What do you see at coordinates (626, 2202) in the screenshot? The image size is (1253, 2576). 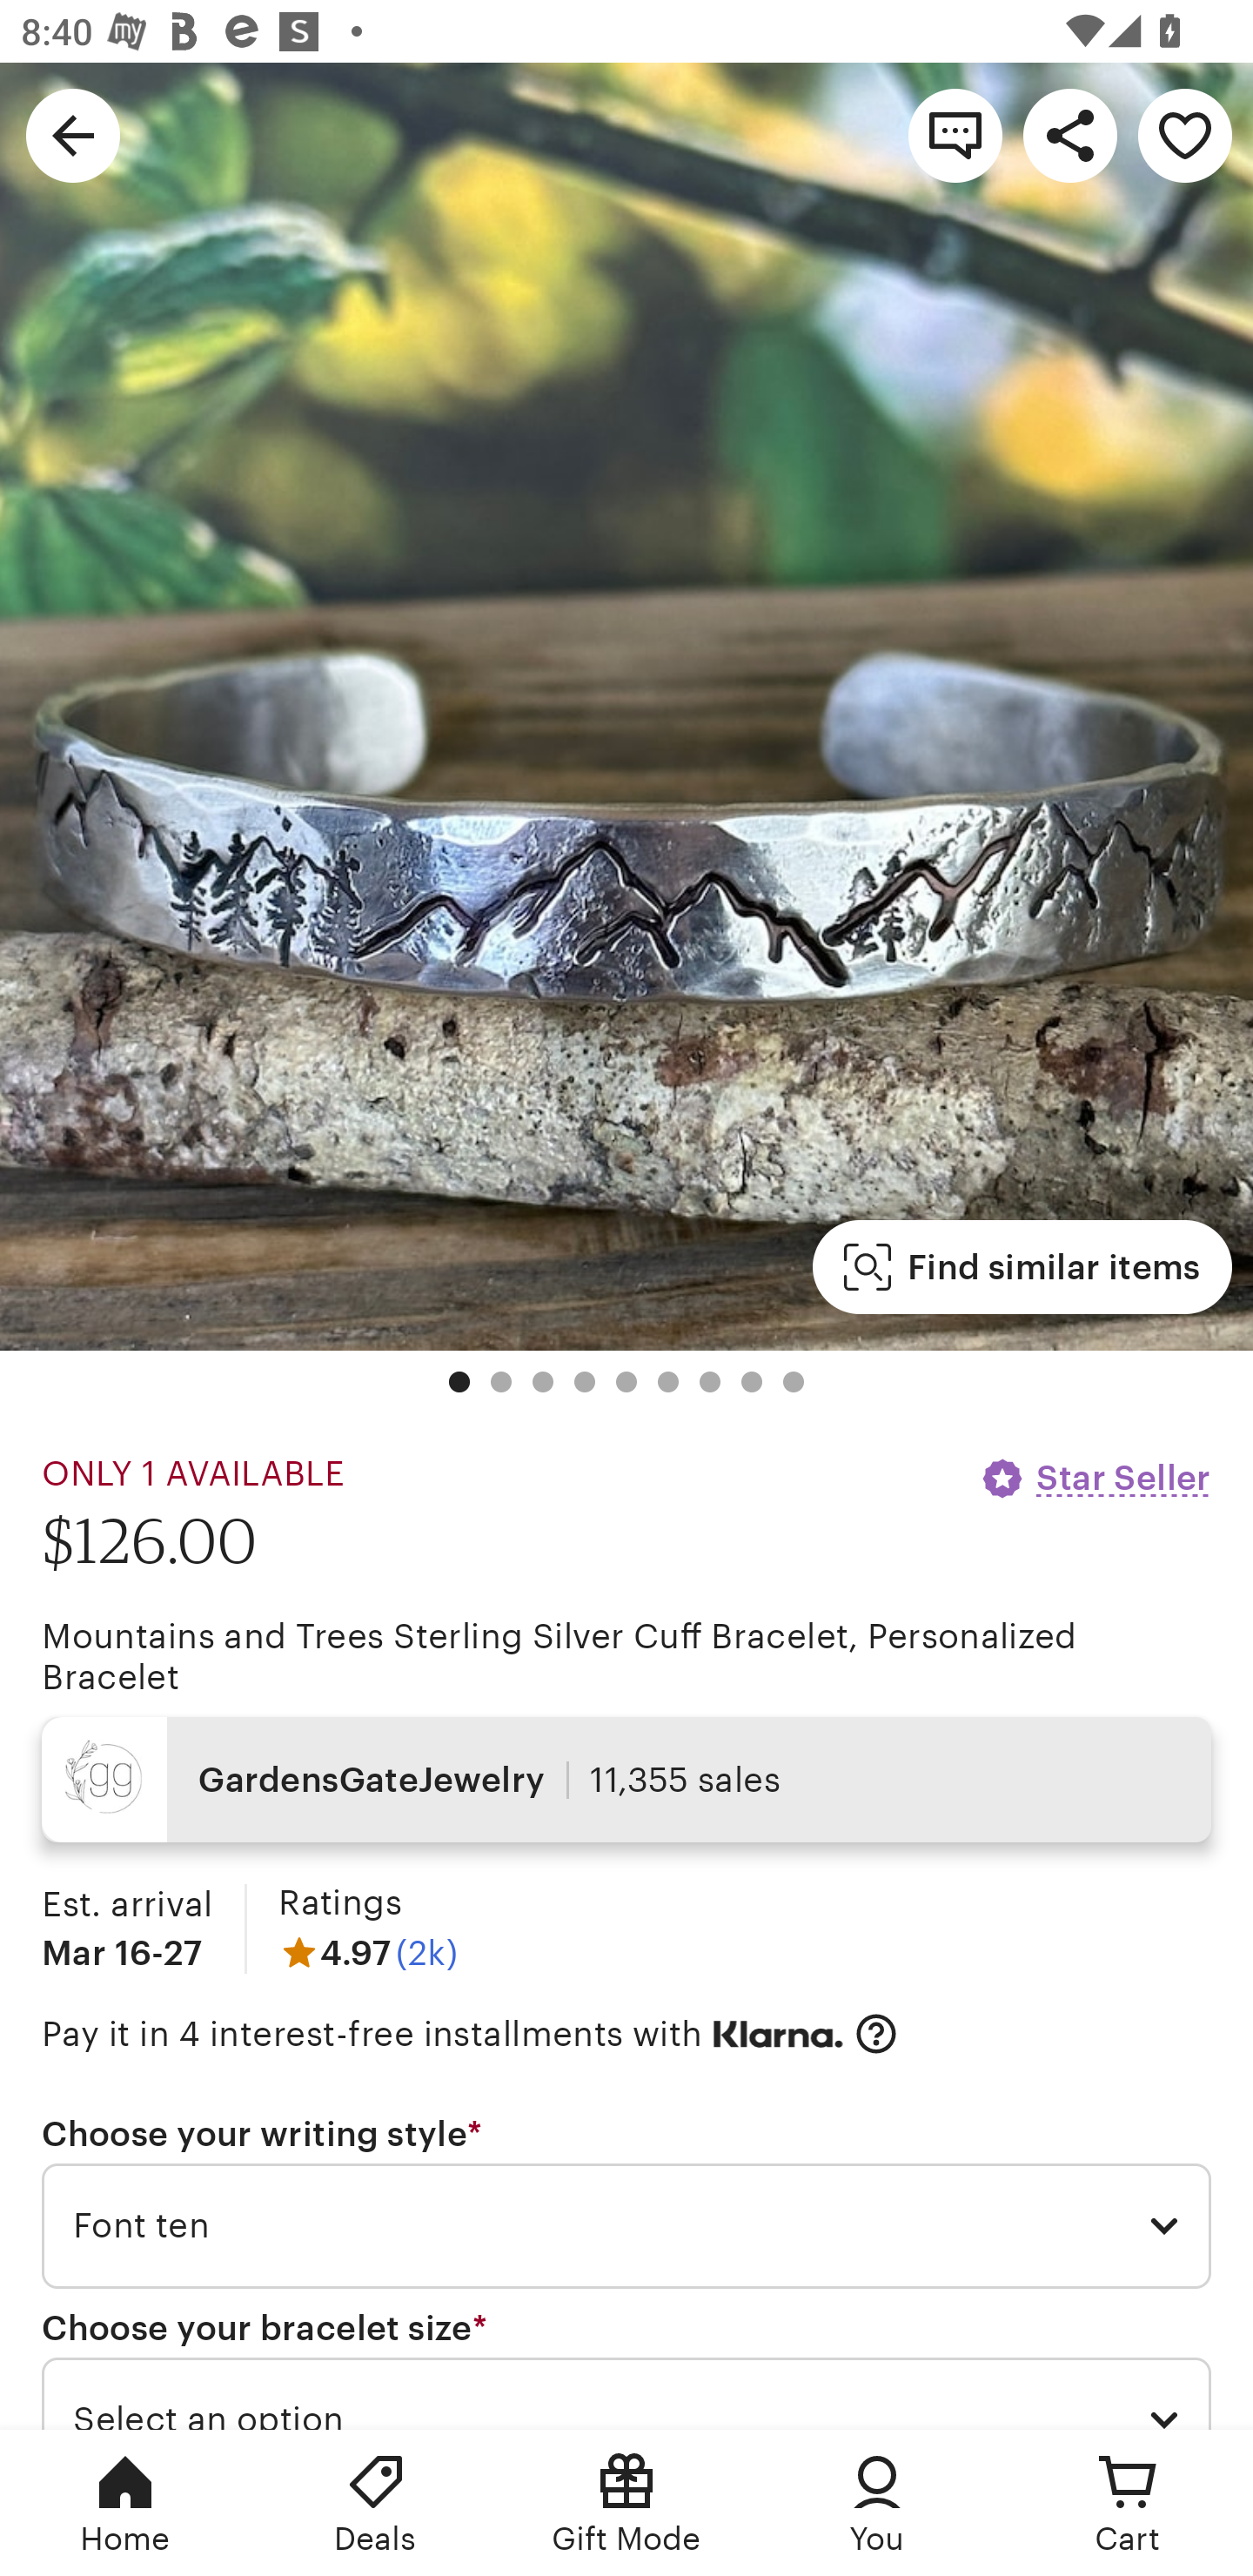 I see `Choose your writing style * Required Font ten` at bounding box center [626, 2202].